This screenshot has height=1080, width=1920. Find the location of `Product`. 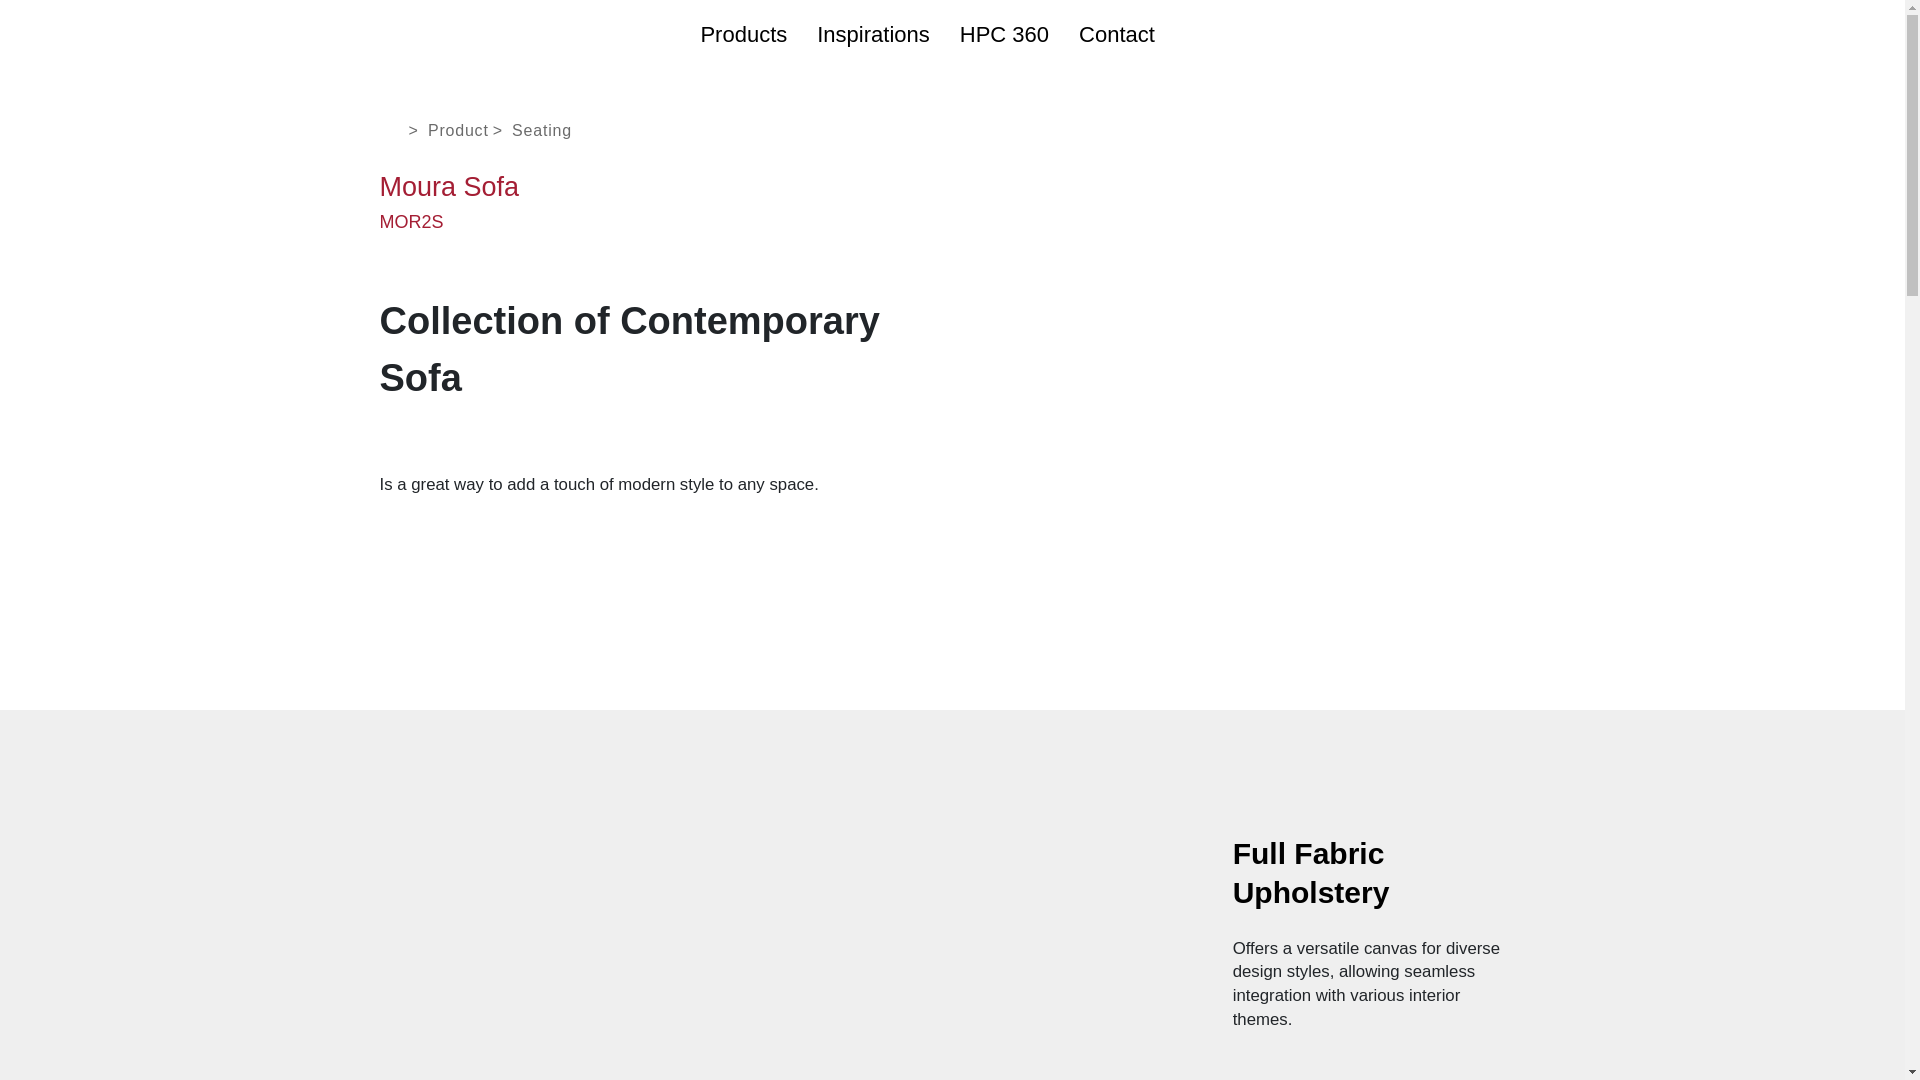

Product is located at coordinates (458, 130).